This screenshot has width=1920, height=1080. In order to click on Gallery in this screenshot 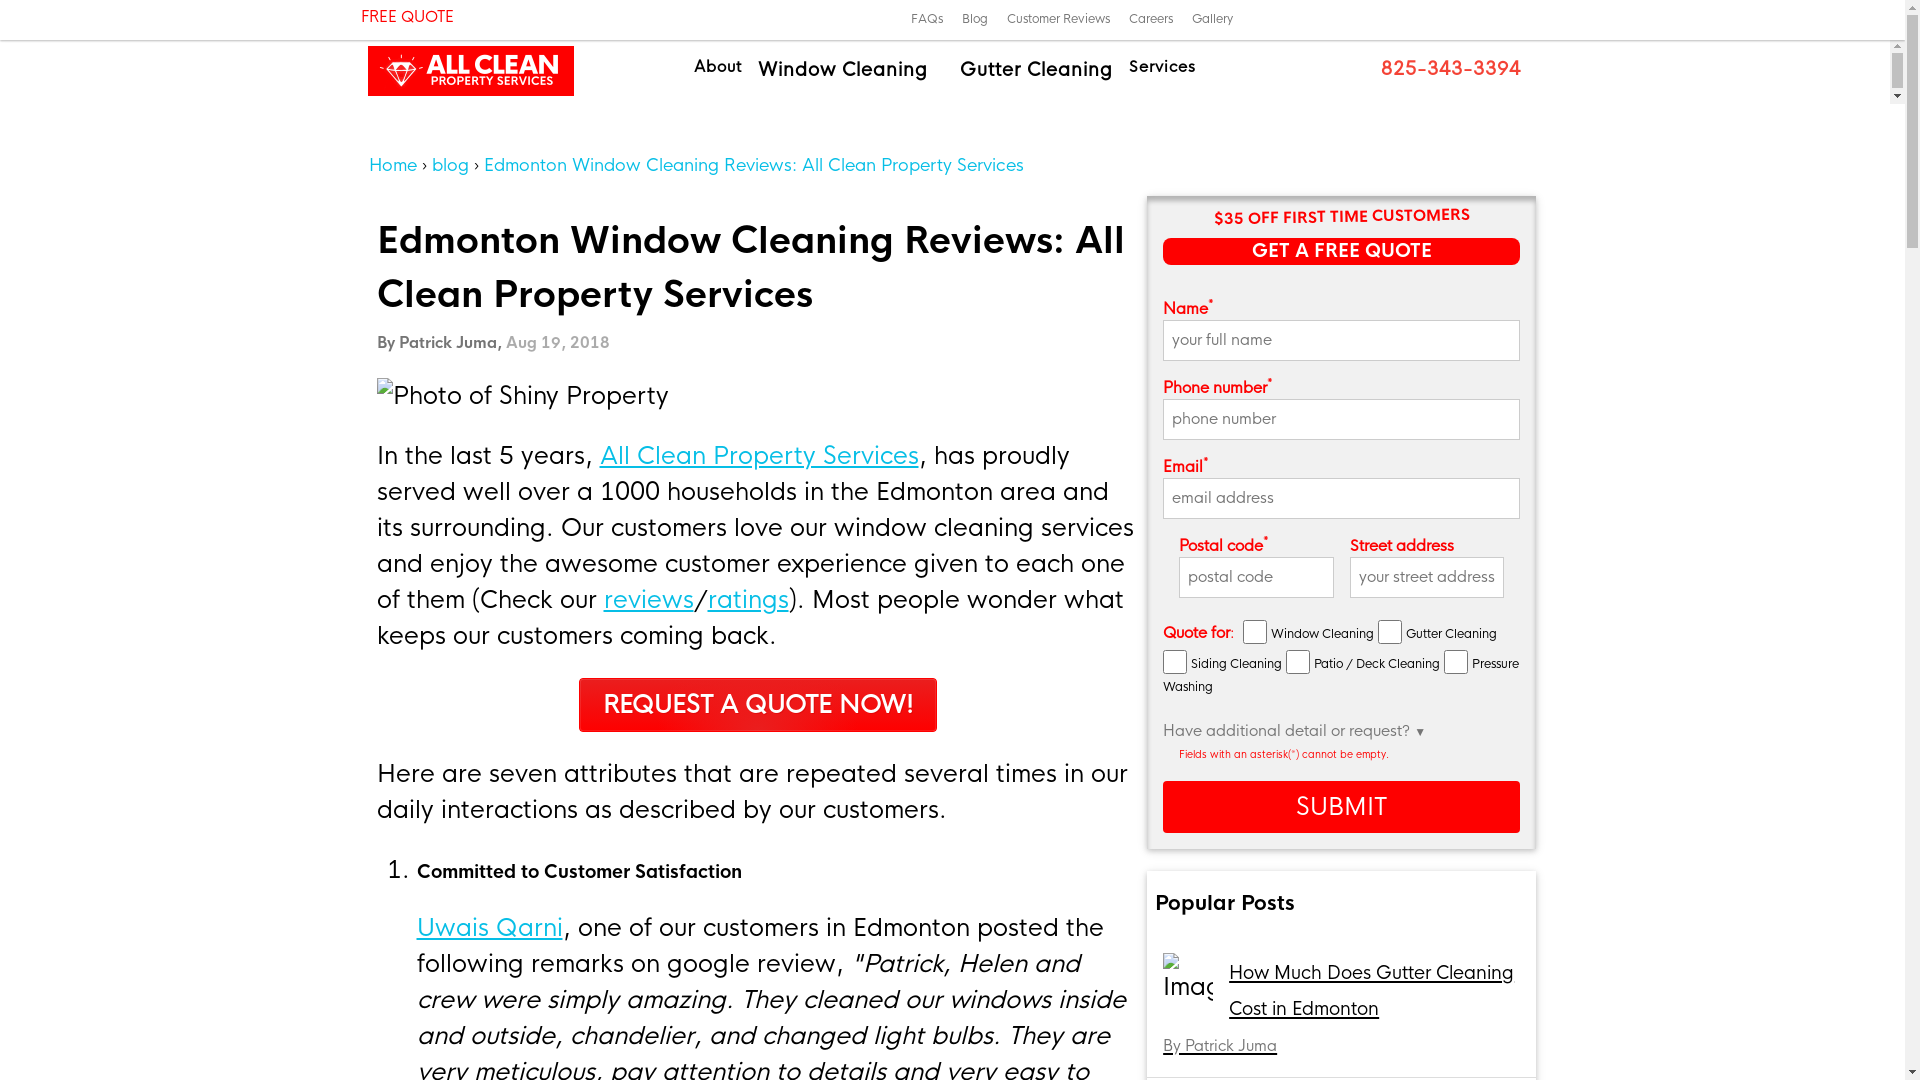, I will do `click(1212, 19)`.